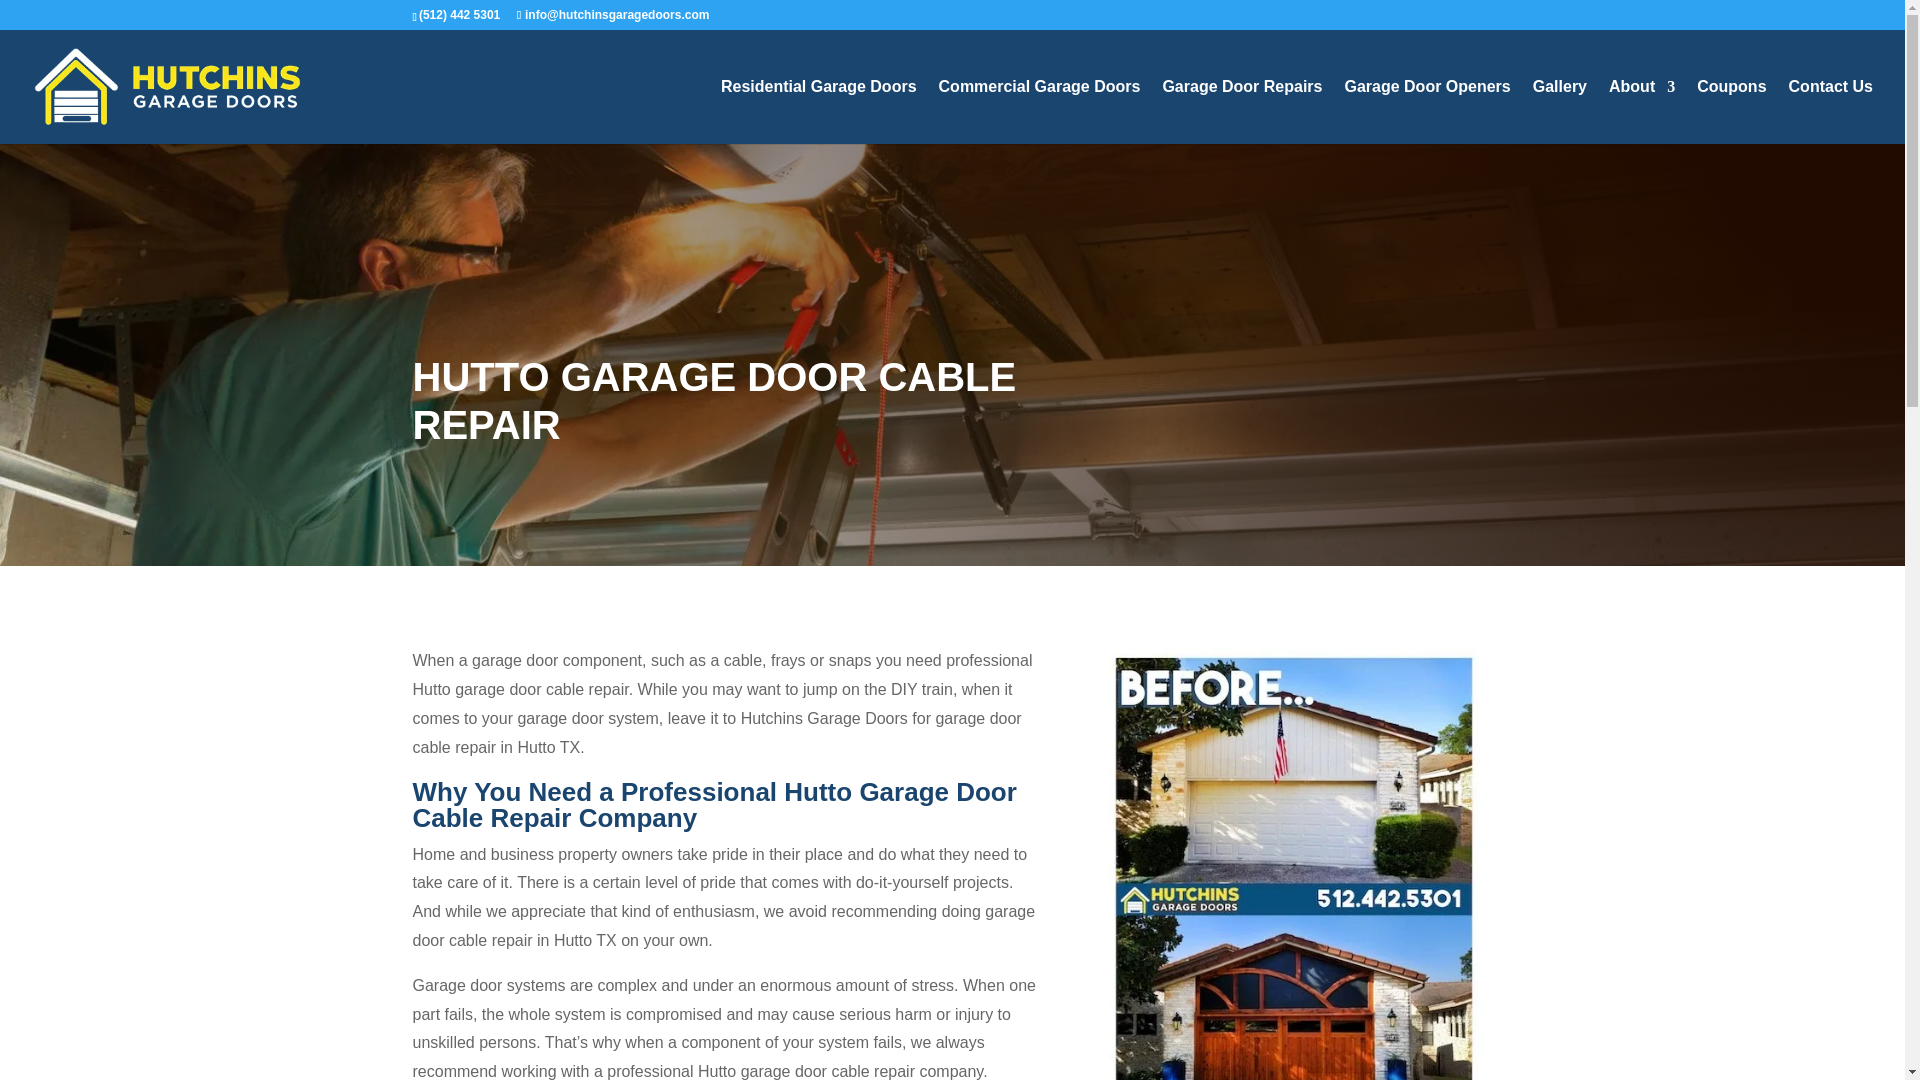  What do you see at coordinates (1732, 111) in the screenshot?
I see `Coupons` at bounding box center [1732, 111].